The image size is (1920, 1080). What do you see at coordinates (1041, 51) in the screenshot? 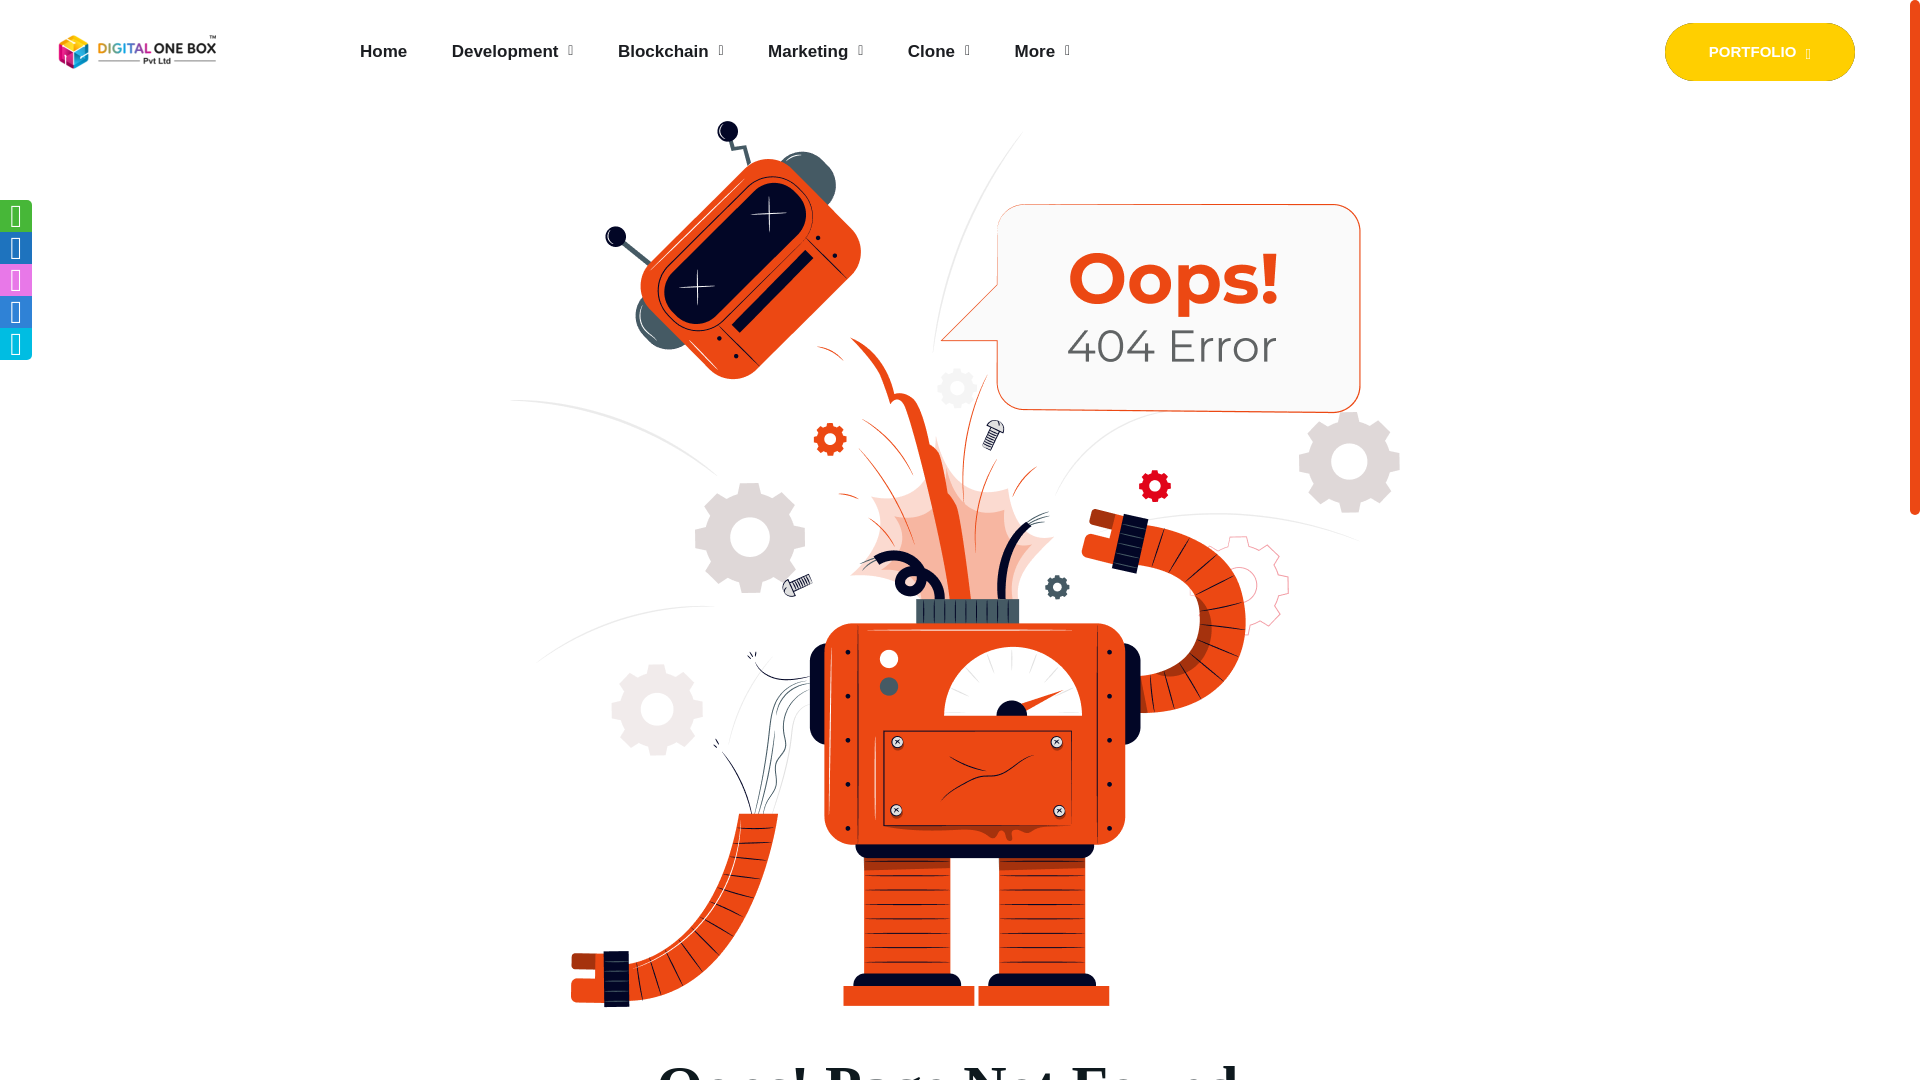
I see `More` at bounding box center [1041, 51].